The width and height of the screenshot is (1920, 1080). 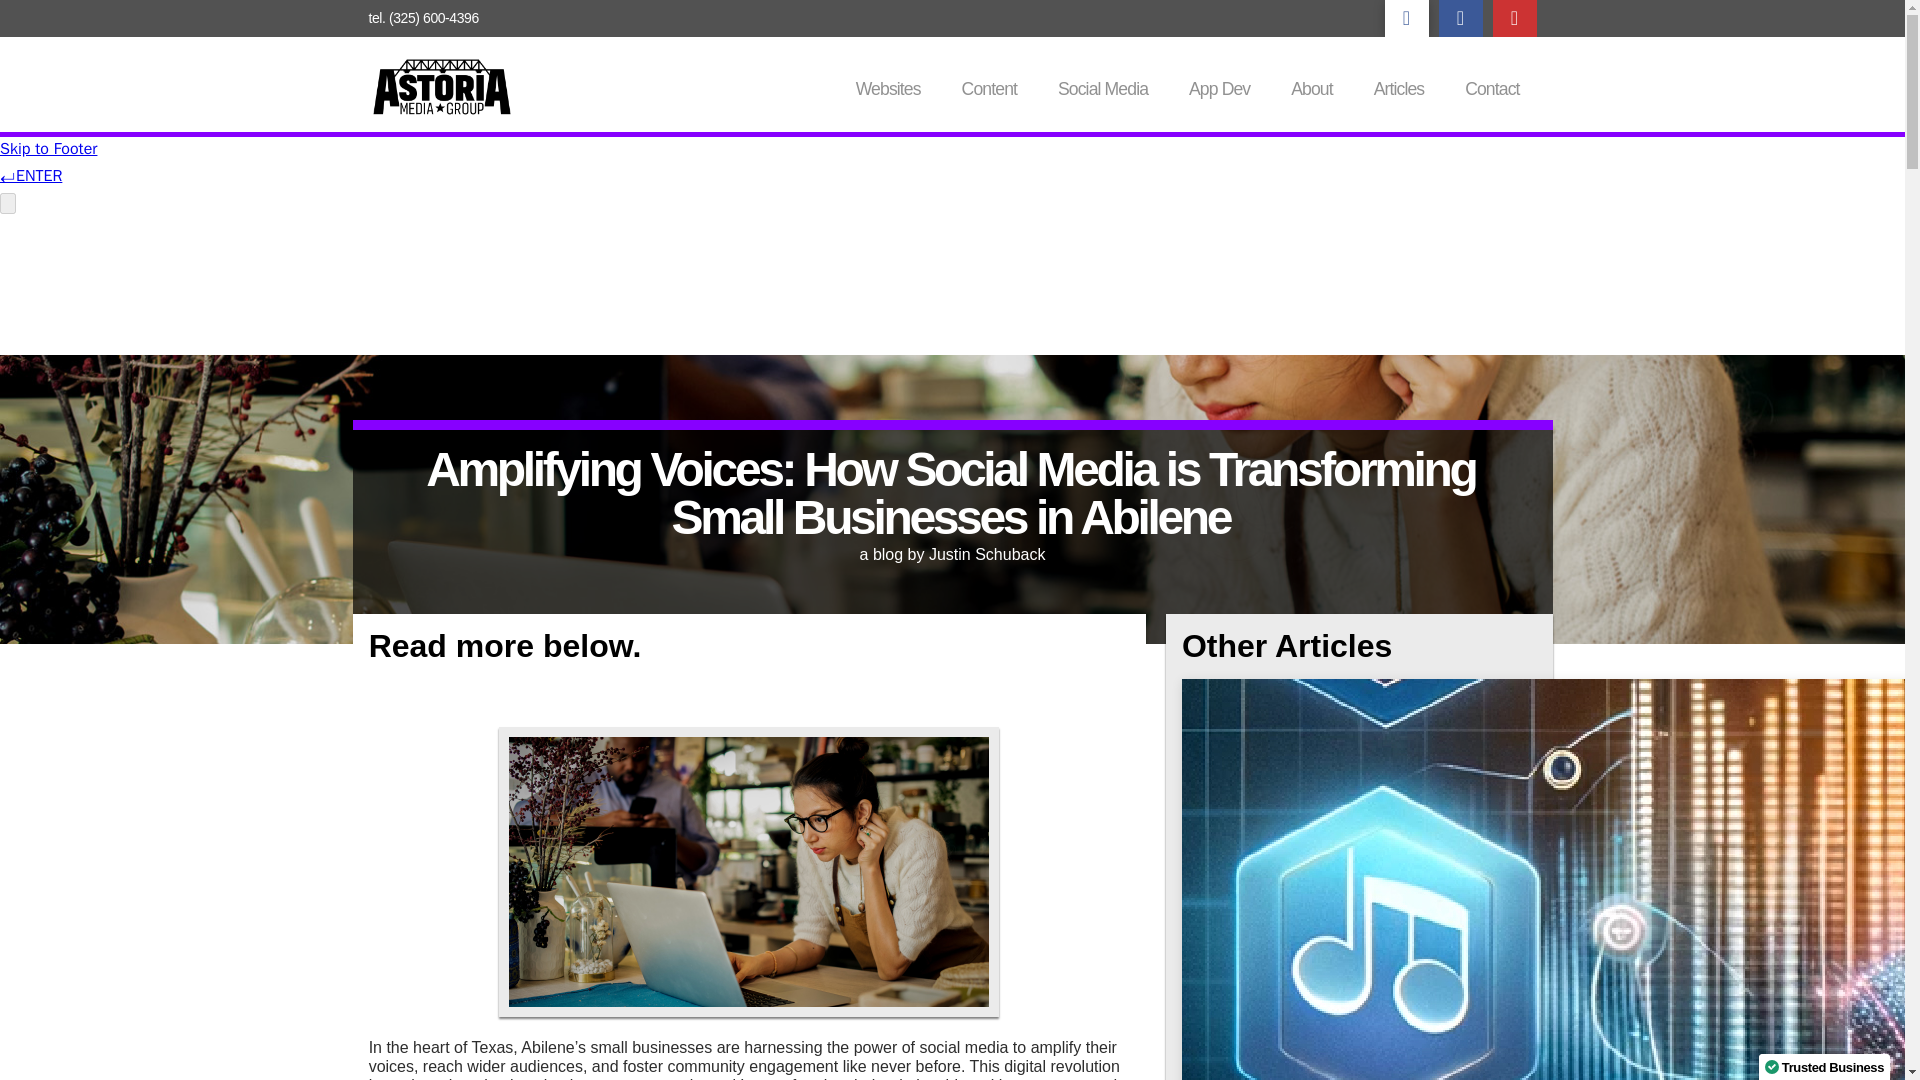 I want to click on Contact, so click(x=1492, y=87).